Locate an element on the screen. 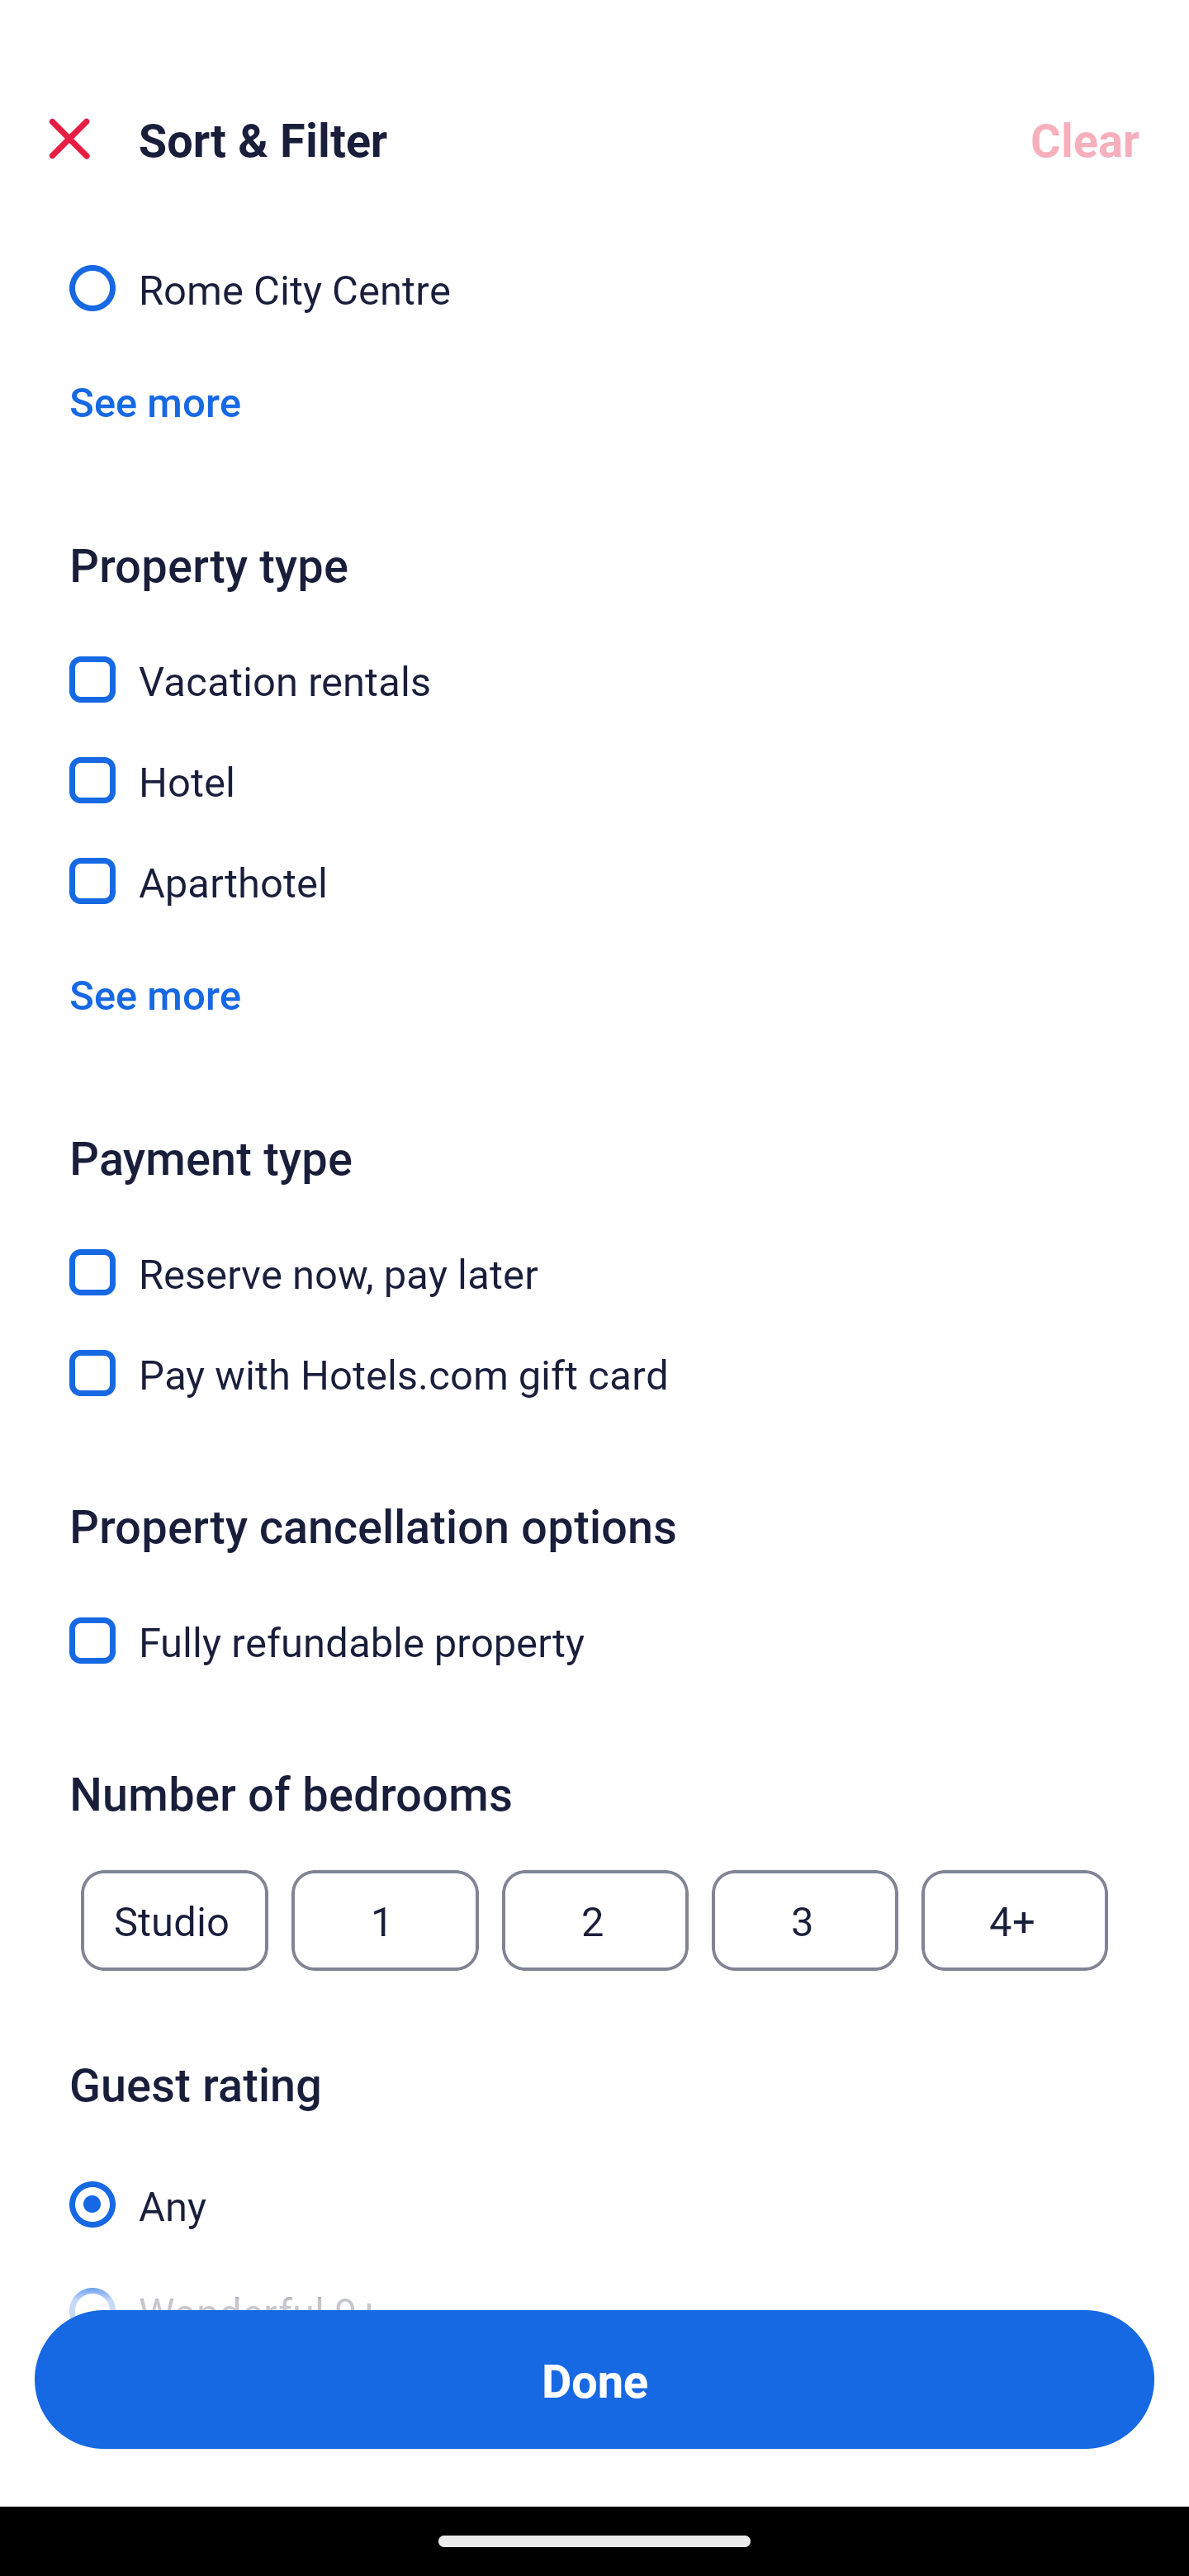 This screenshot has height=2576, width=1189. Studio is located at coordinates (174, 1920).